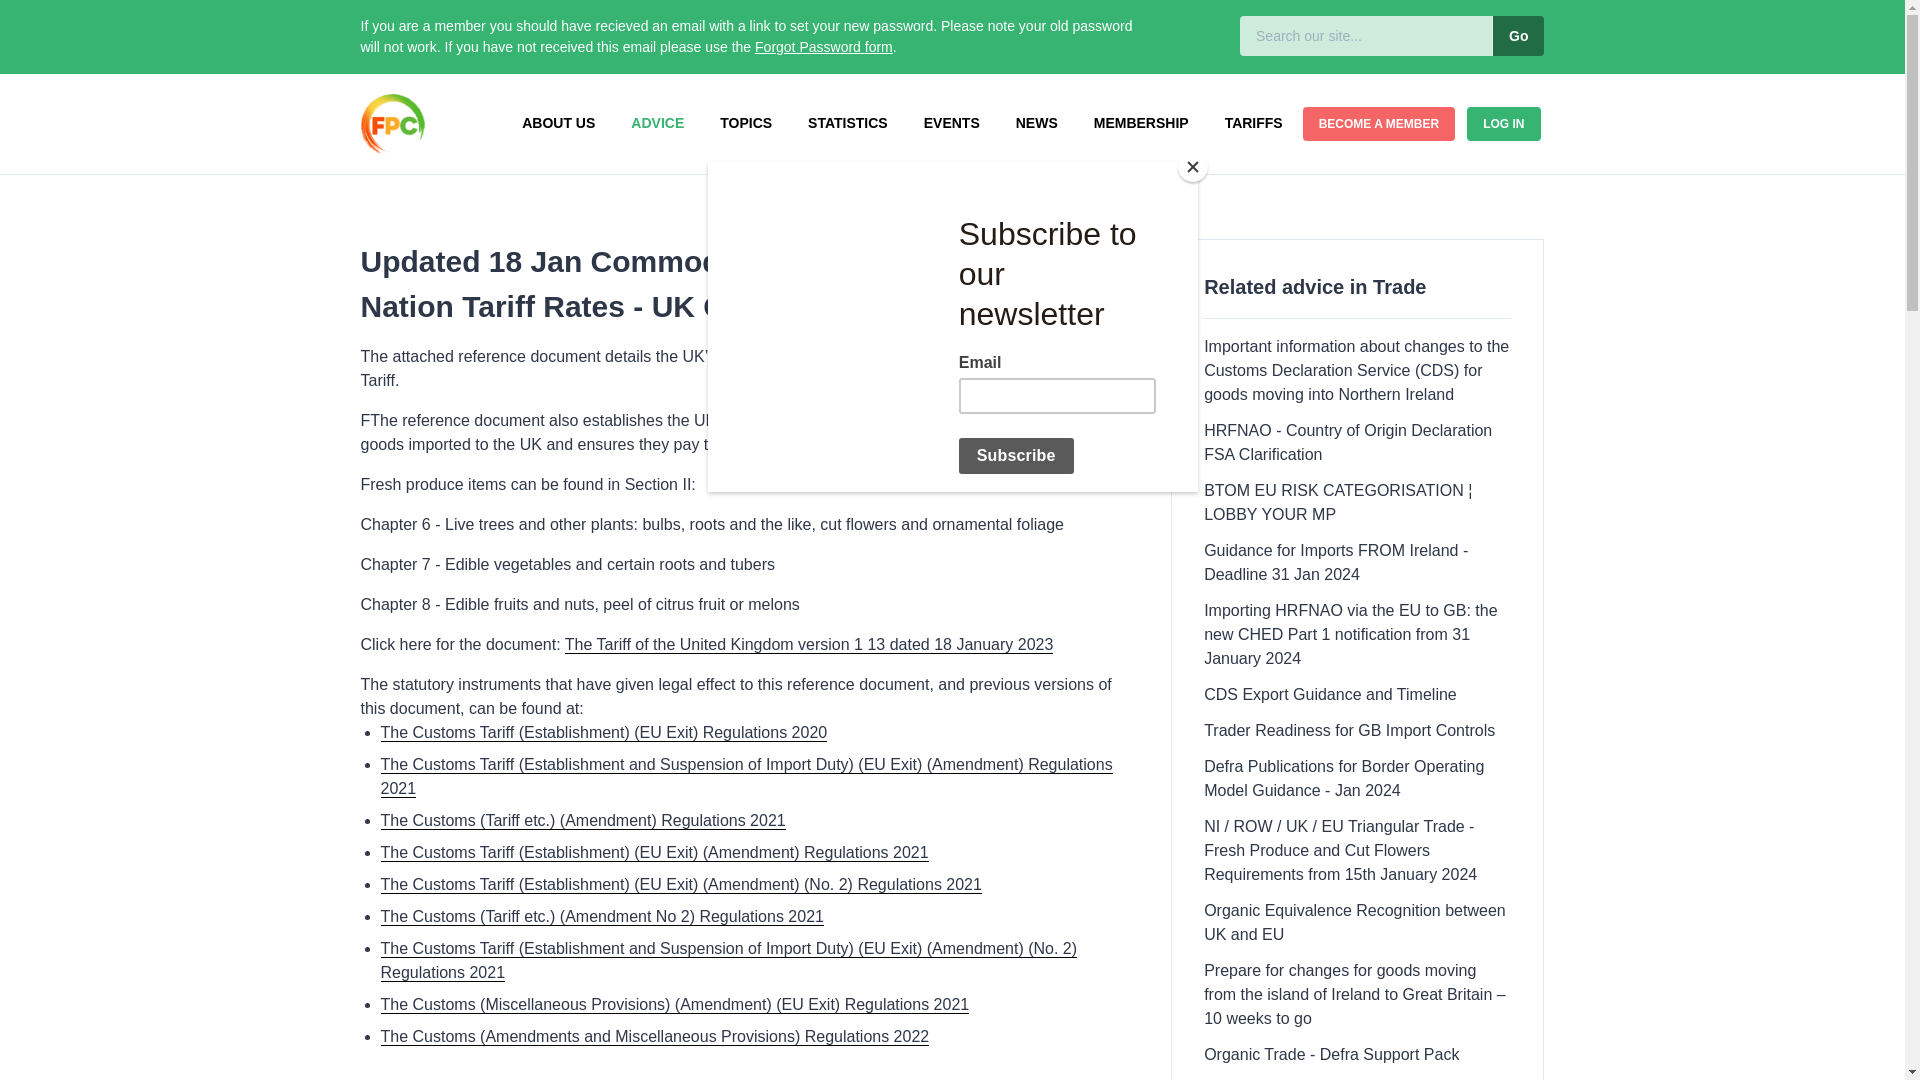 The image size is (1920, 1080). I want to click on ABOUT US, so click(558, 122).